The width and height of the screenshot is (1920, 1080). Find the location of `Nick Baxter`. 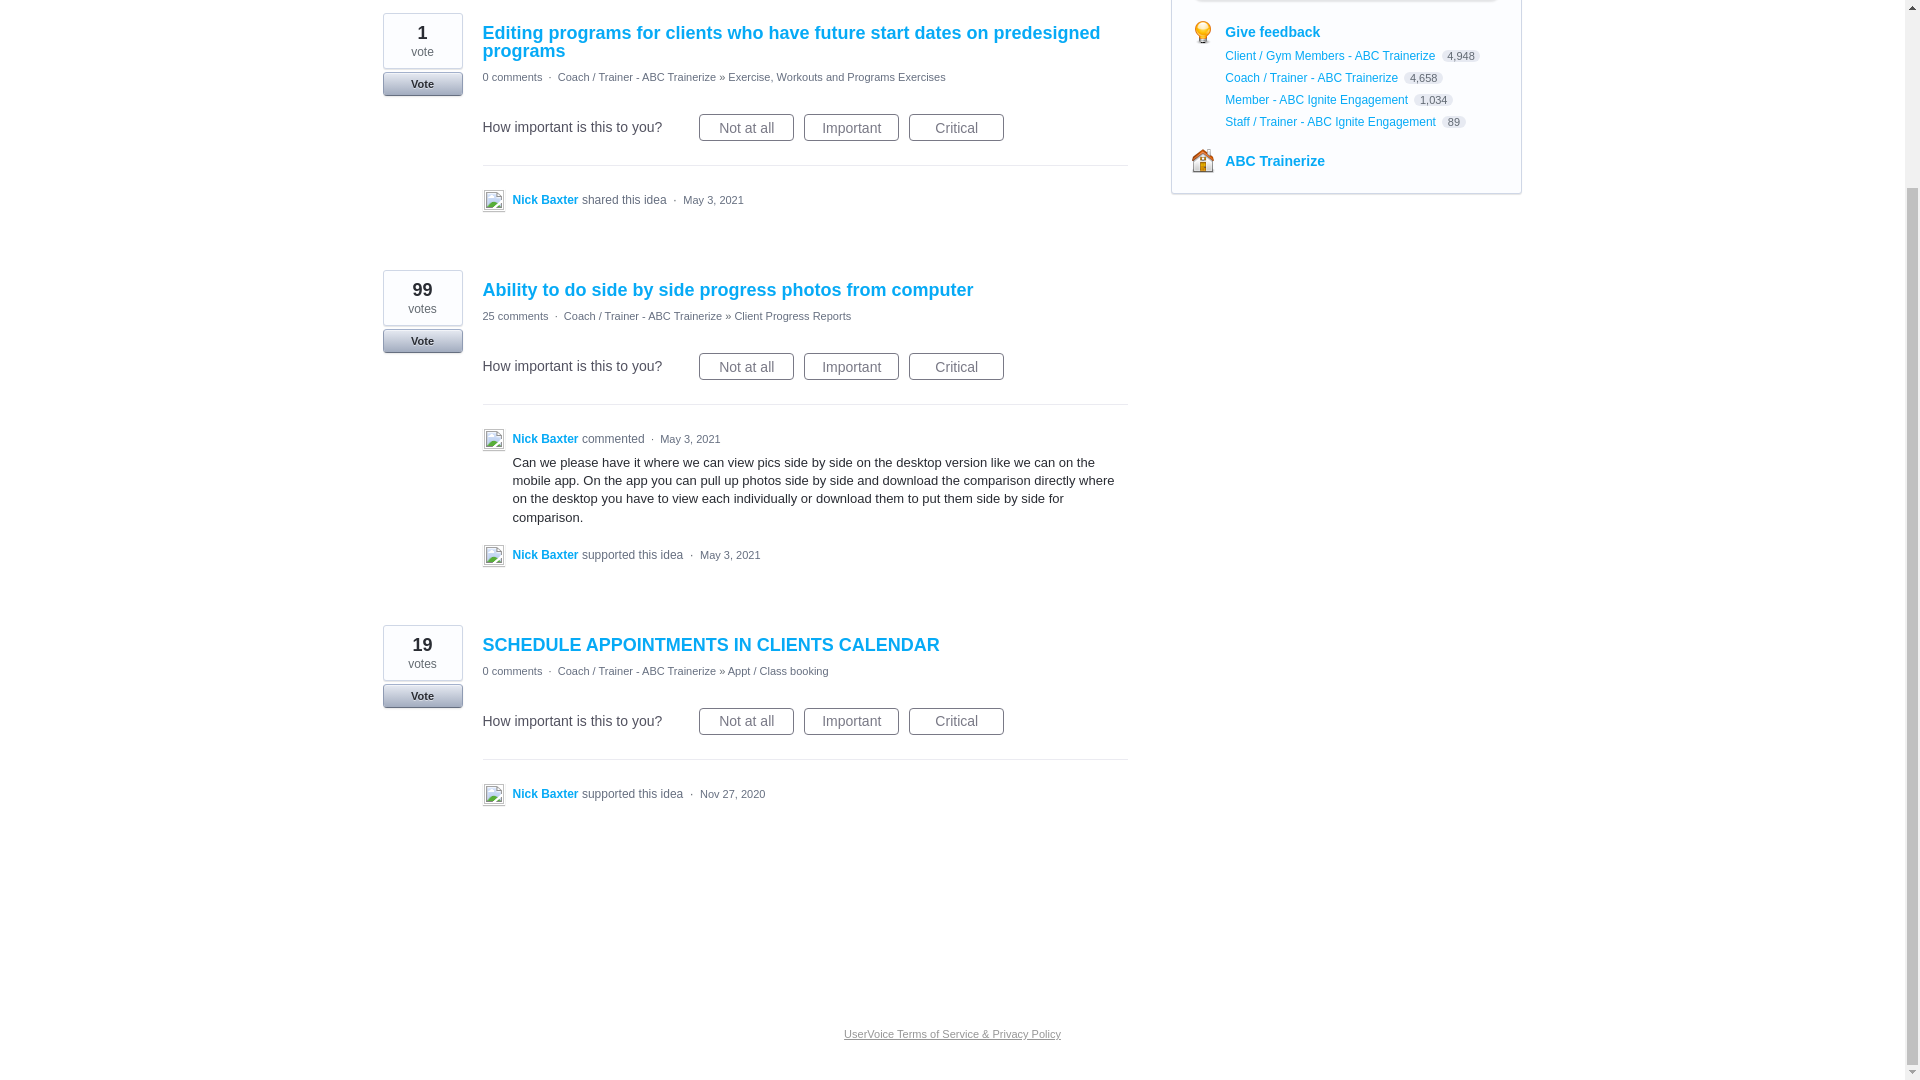

Nick Baxter is located at coordinates (546, 200).